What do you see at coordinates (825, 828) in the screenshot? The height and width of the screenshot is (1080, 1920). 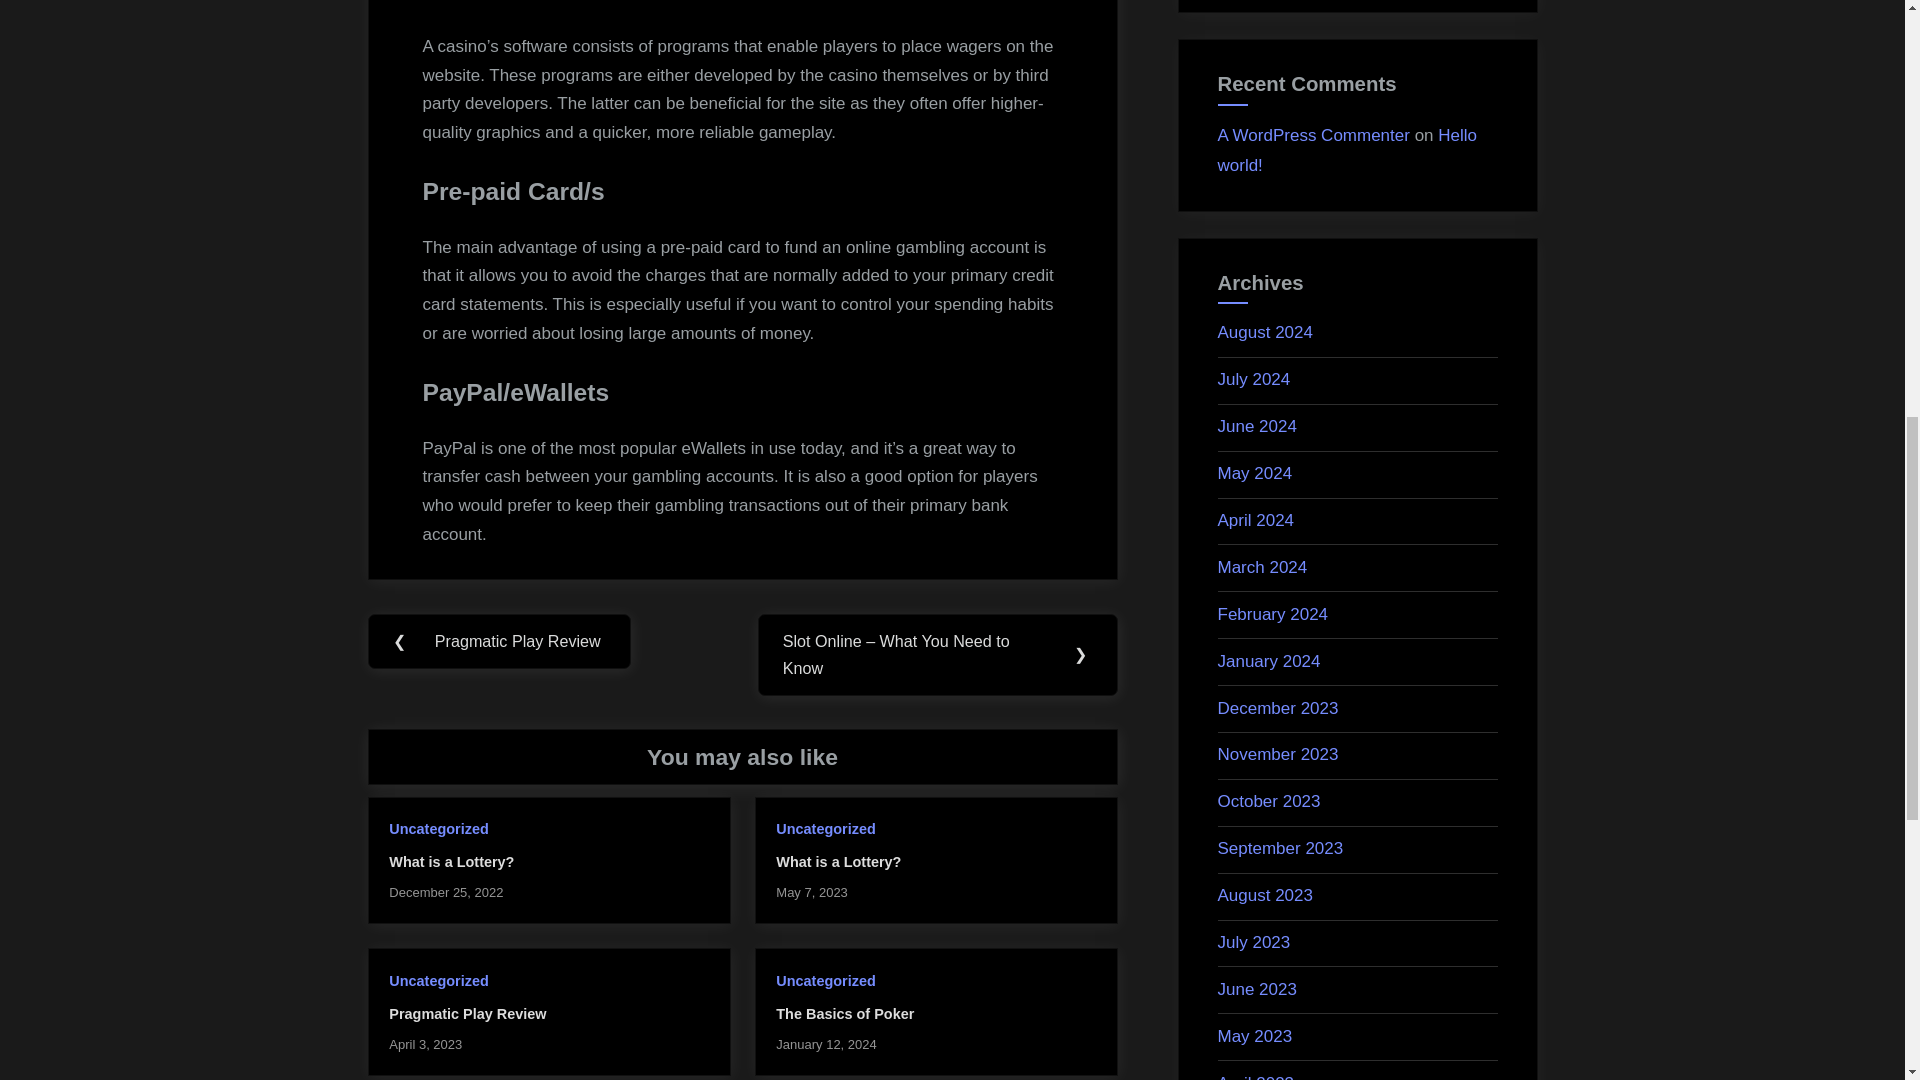 I see `Uncategorized` at bounding box center [825, 828].